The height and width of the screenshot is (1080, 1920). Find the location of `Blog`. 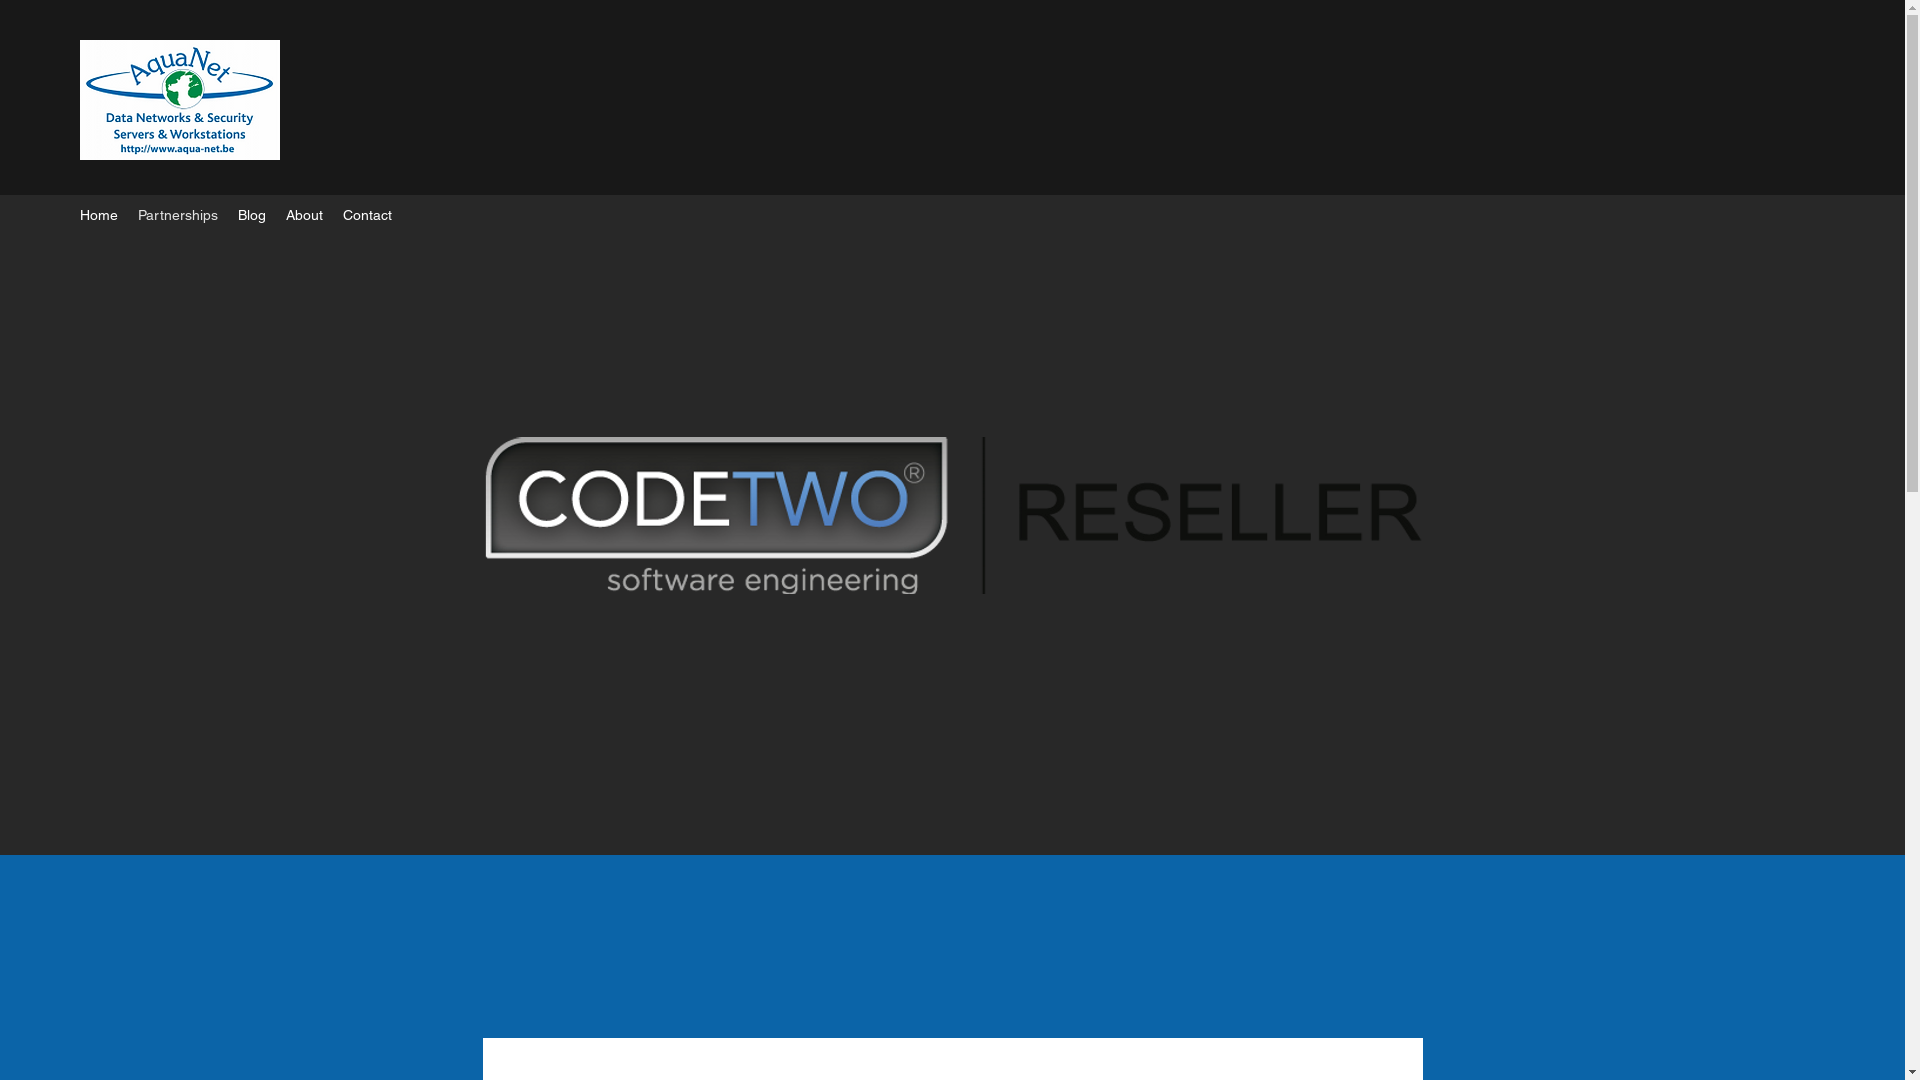

Blog is located at coordinates (252, 215).